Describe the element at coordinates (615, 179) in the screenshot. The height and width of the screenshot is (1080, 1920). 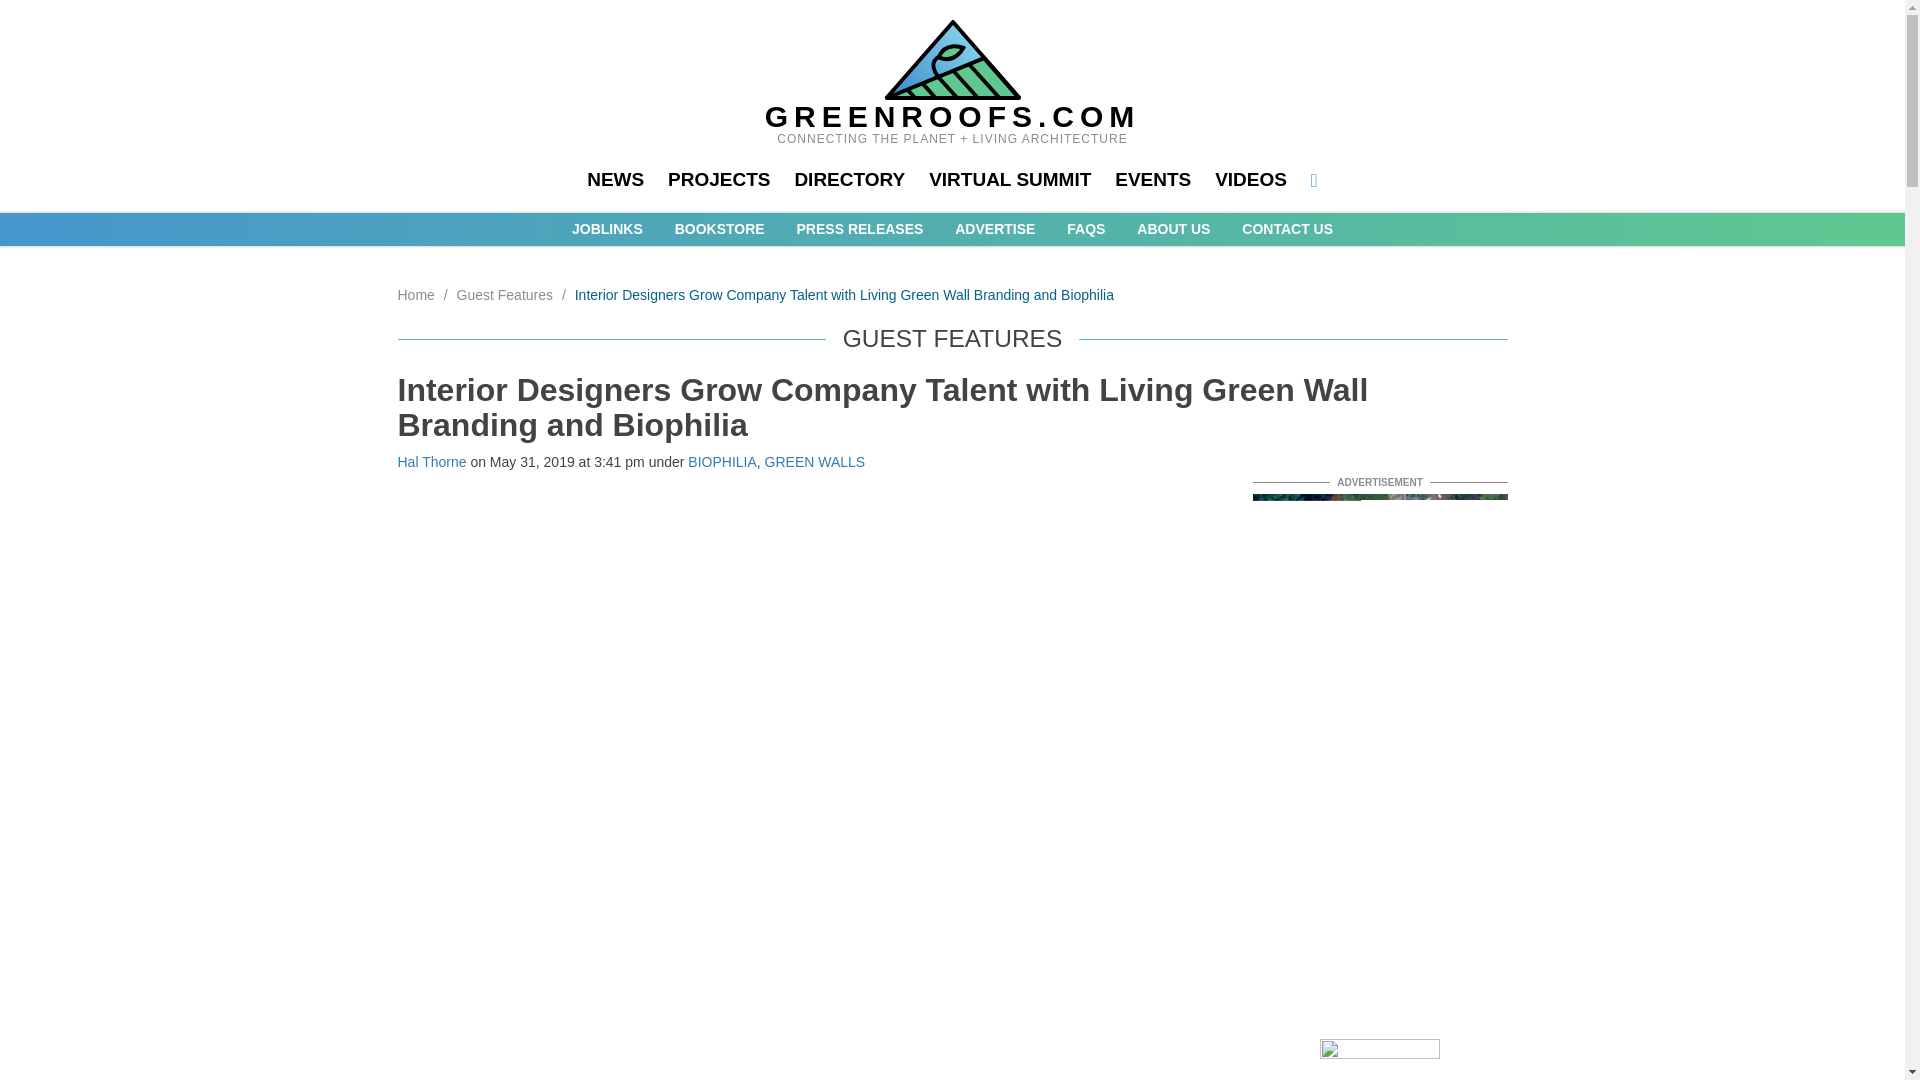
I see `NEWS` at that location.